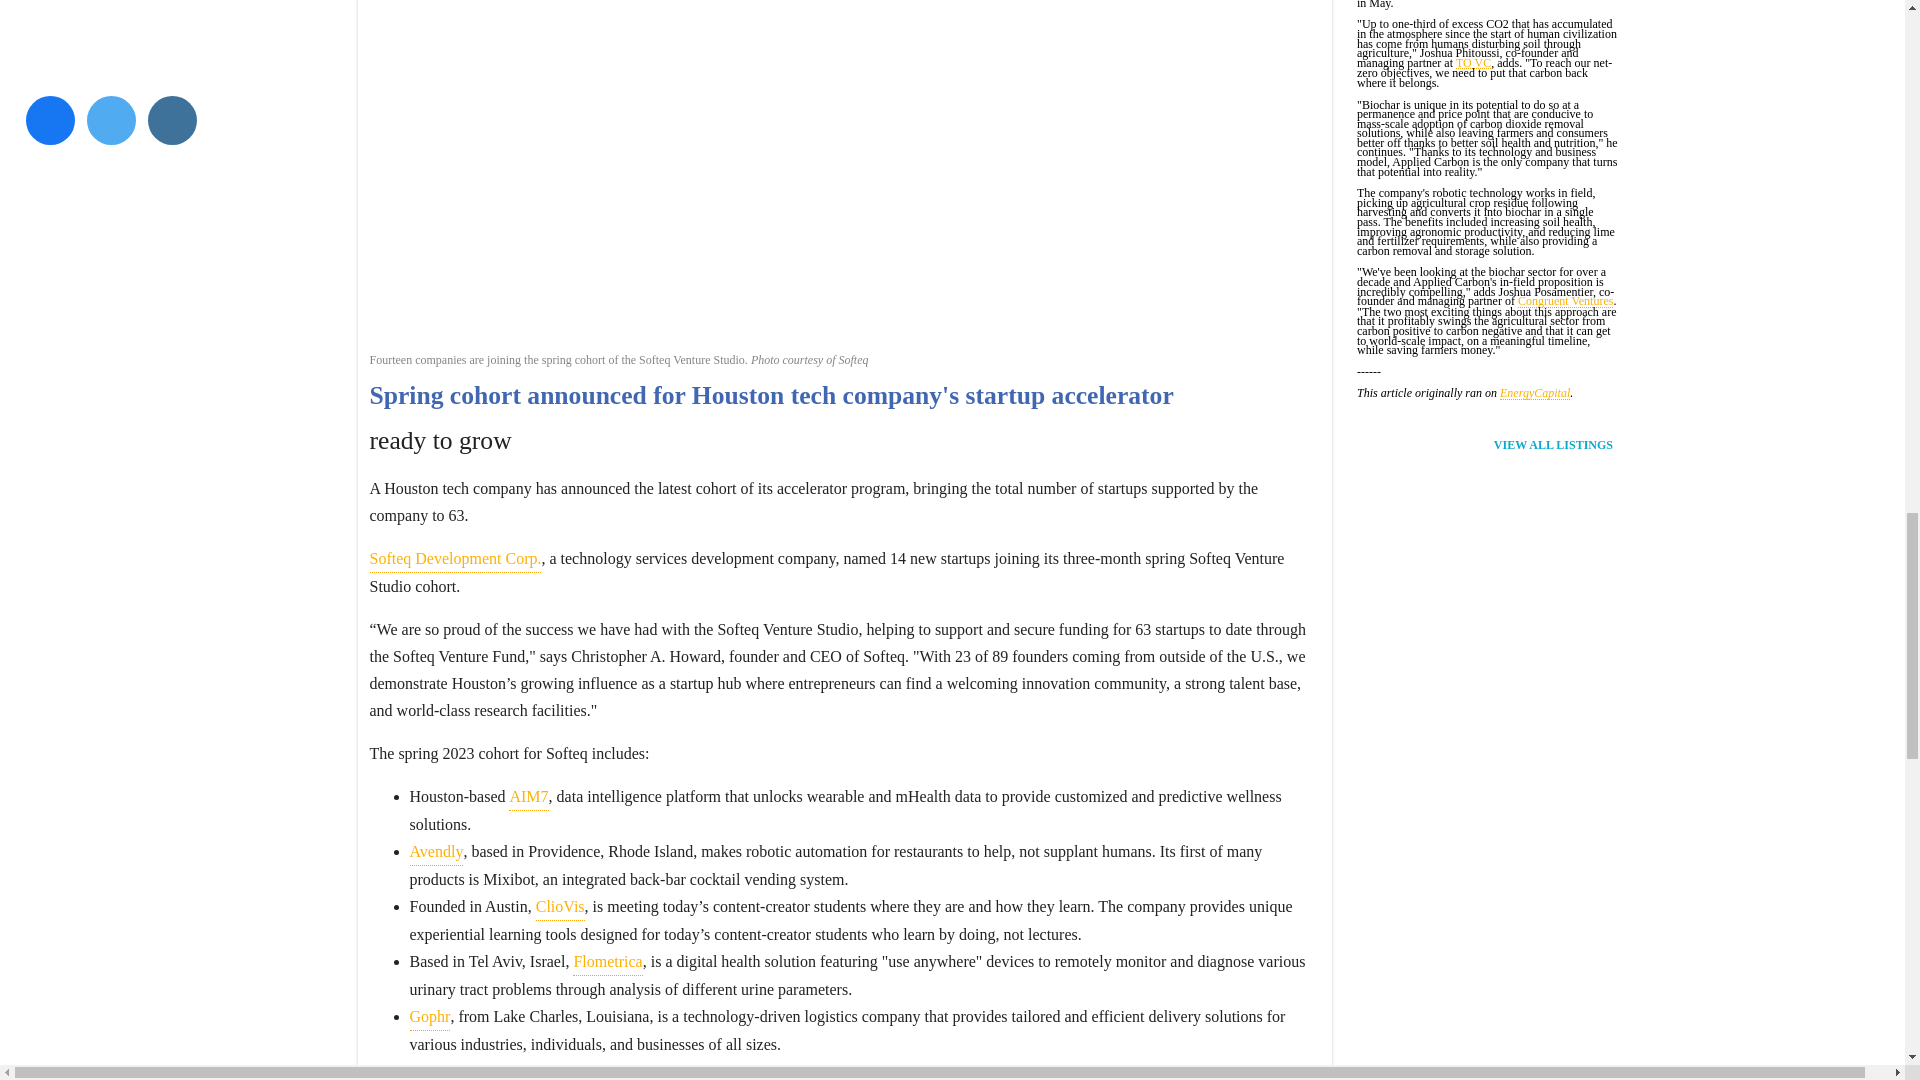  What do you see at coordinates (430, 1017) in the screenshot?
I see `Gophr` at bounding box center [430, 1017].